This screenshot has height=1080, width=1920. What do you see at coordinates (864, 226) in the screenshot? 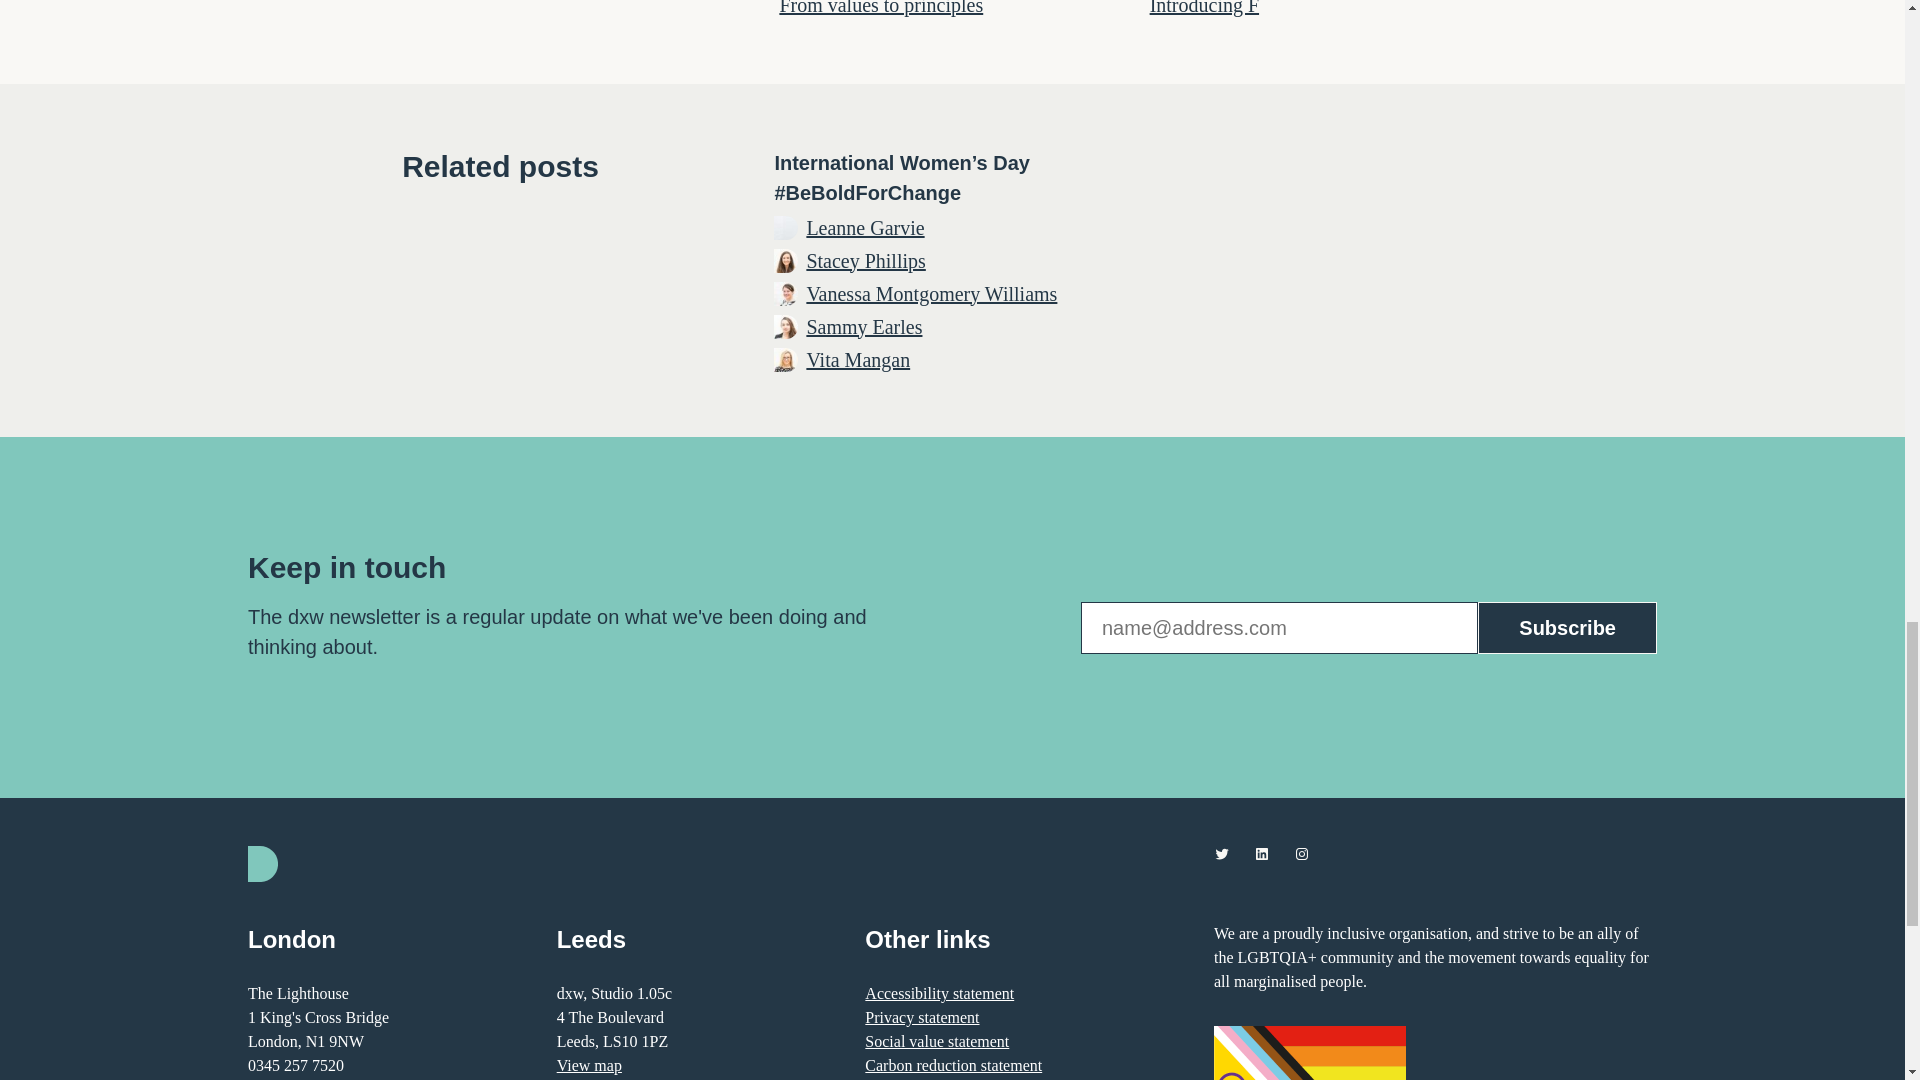
I see `Posts by Leanne Garvie` at bounding box center [864, 226].